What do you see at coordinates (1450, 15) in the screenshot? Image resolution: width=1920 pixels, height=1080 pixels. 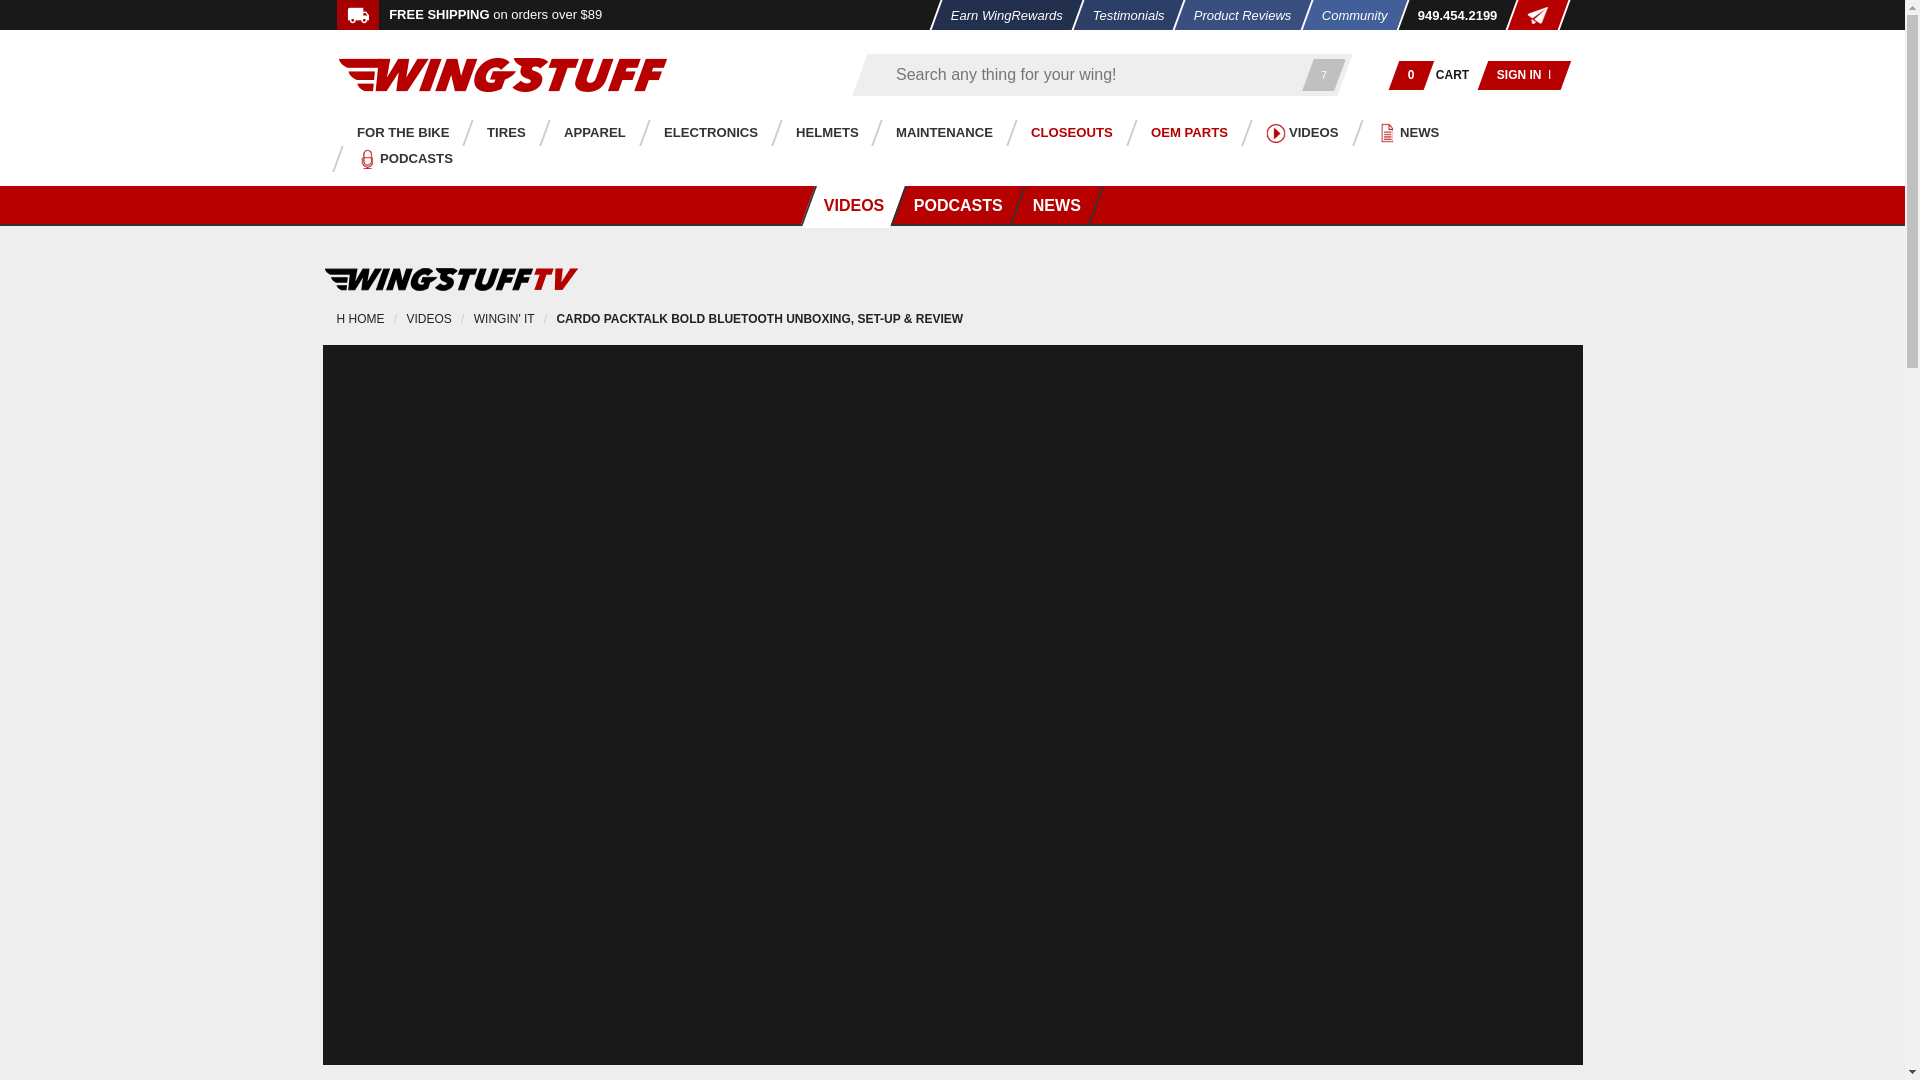 I see `949.454.2199` at bounding box center [1450, 15].